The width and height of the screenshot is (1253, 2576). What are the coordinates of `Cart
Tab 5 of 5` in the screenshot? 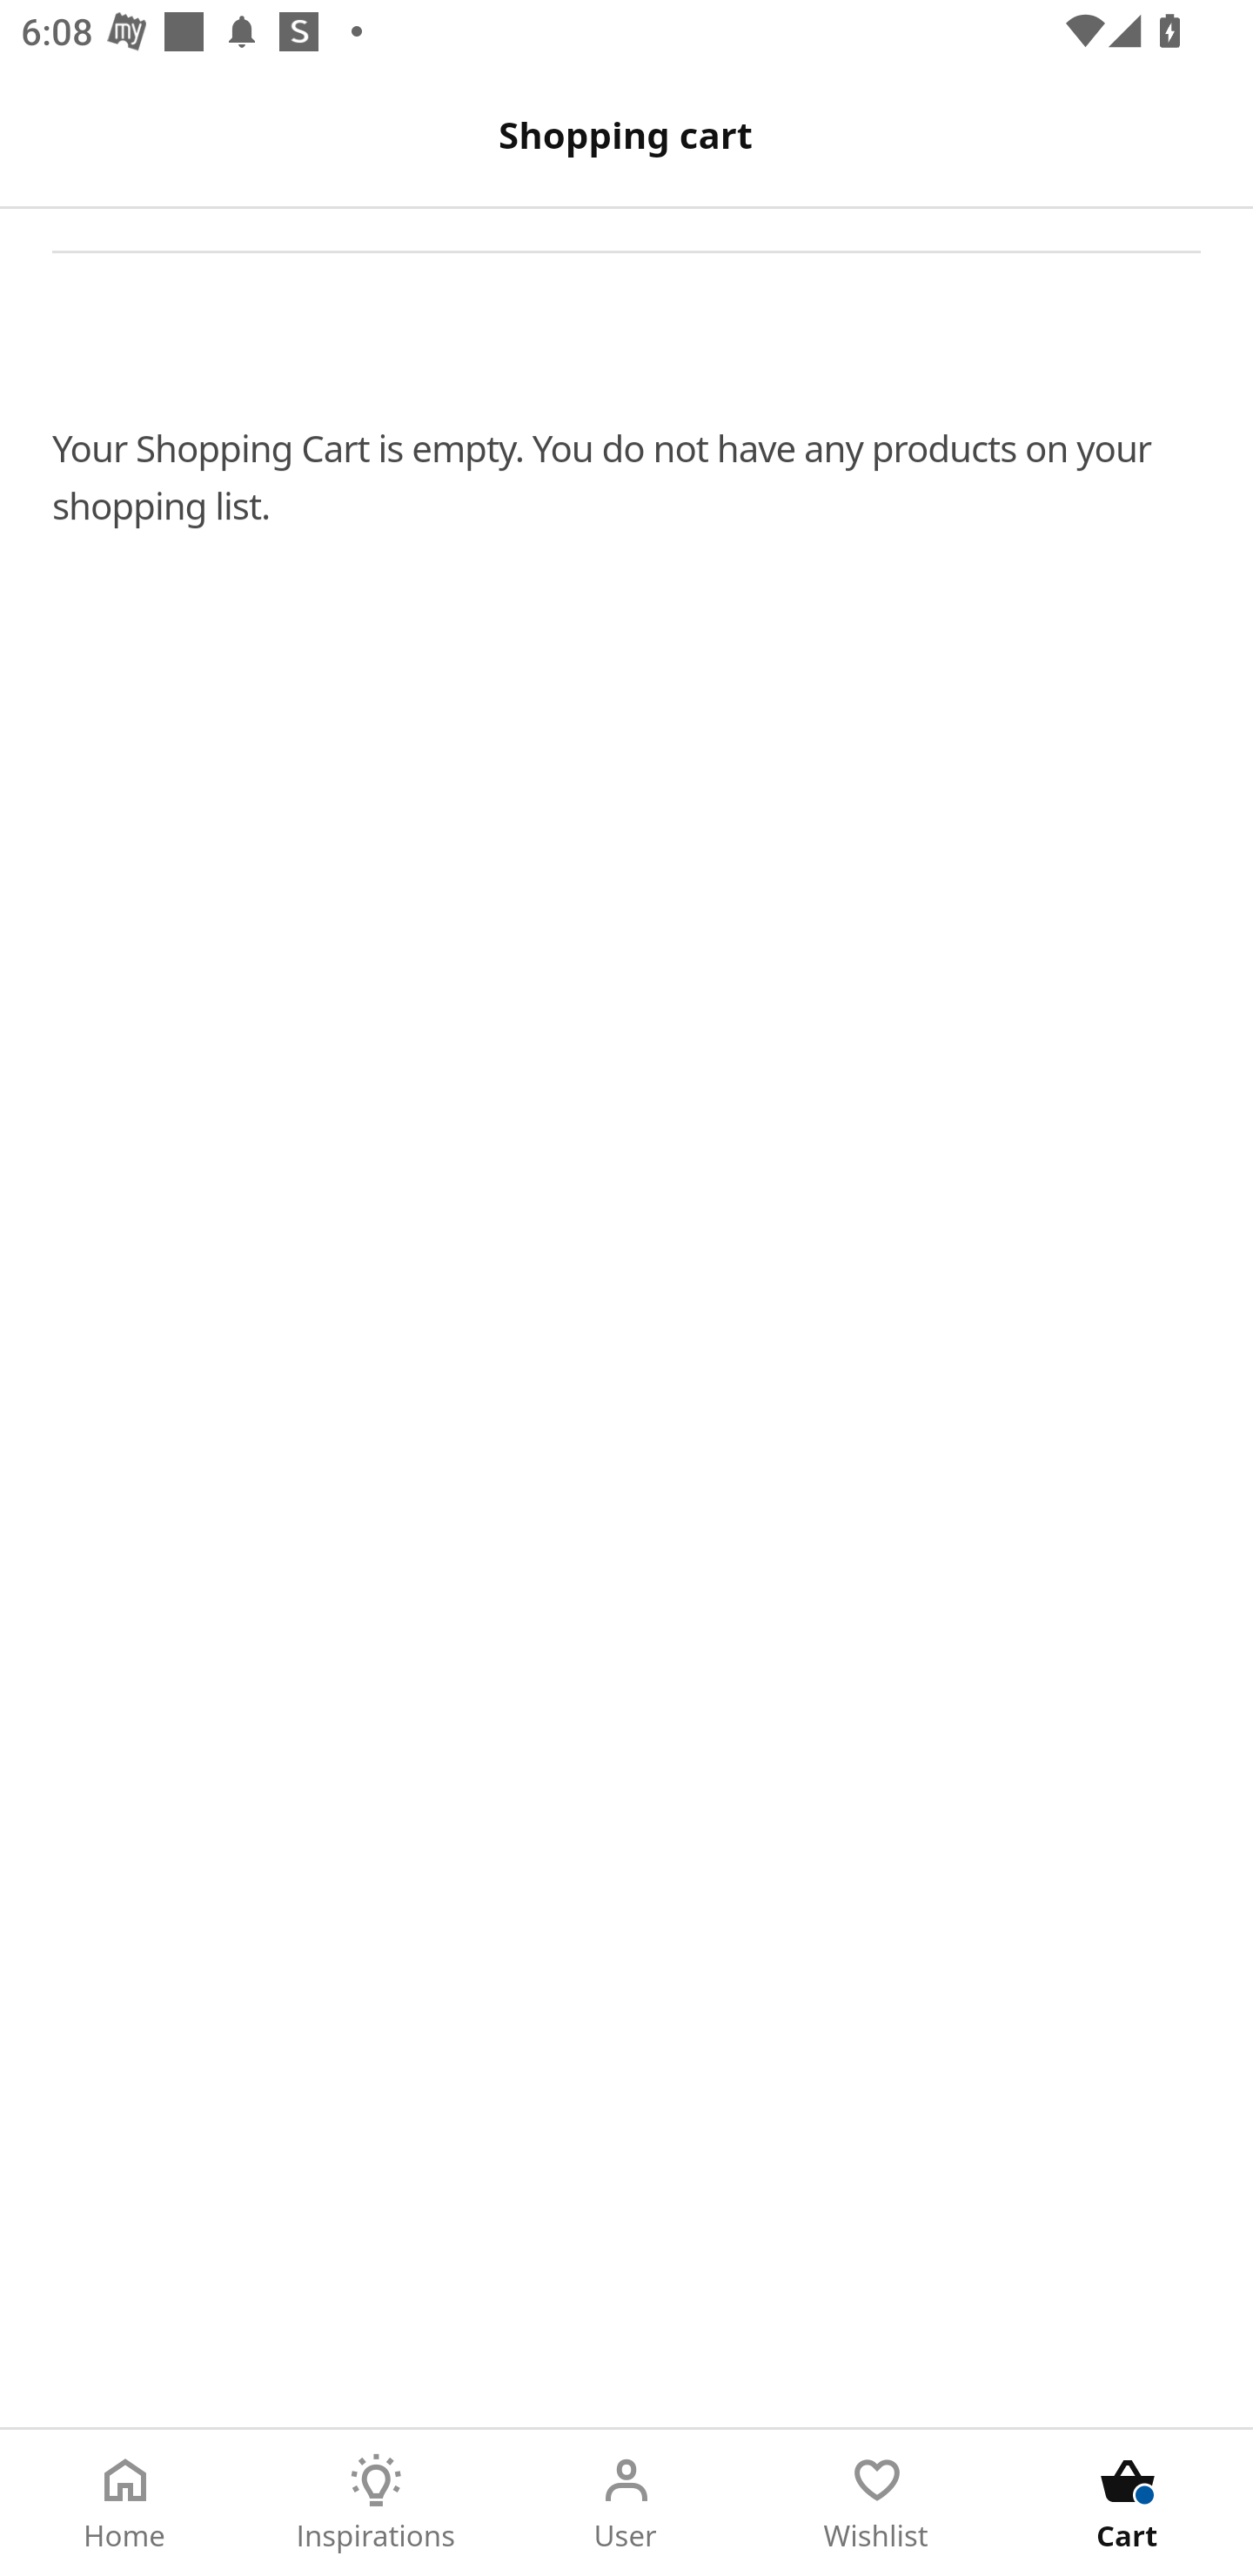 It's located at (1128, 2503).